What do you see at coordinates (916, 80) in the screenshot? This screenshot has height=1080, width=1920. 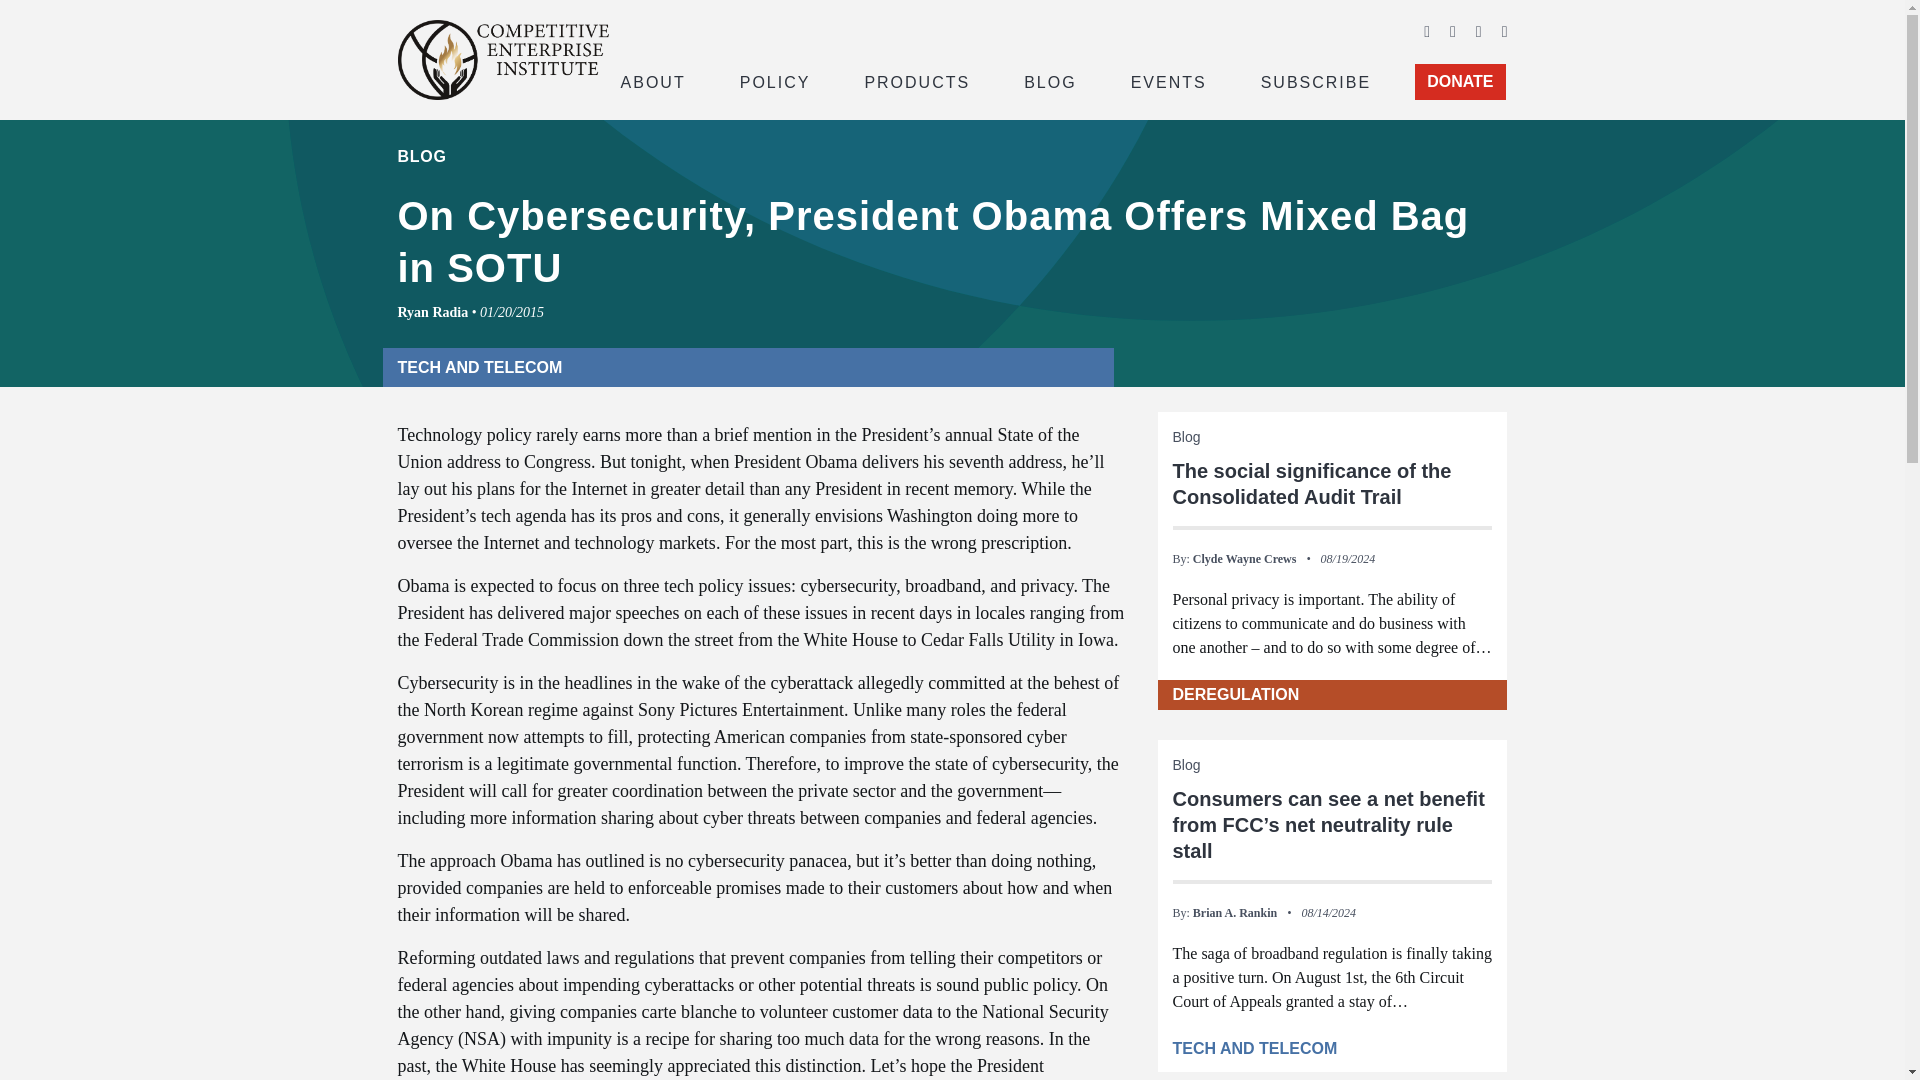 I see `PRODUCTS` at bounding box center [916, 80].